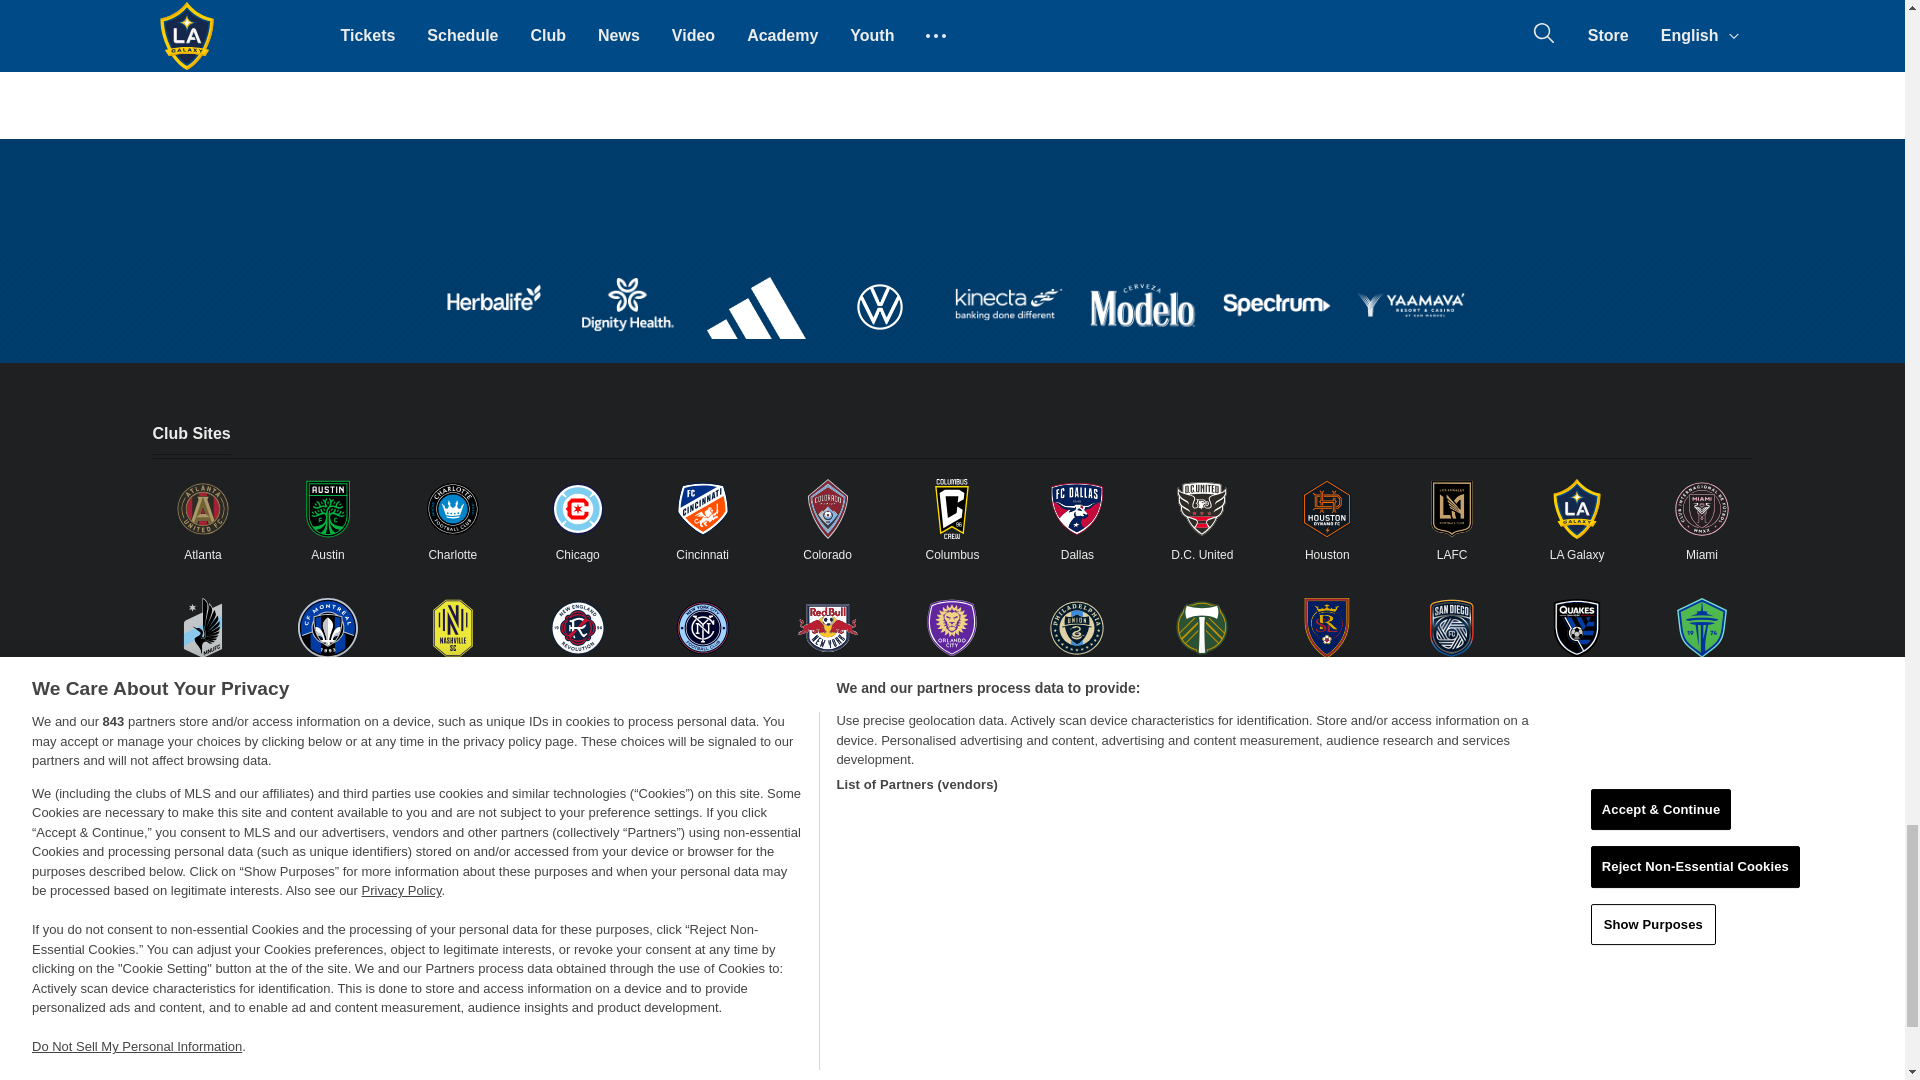 The image size is (1920, 1080). I want to click on Link to Cincinnati, so click(703, 508).